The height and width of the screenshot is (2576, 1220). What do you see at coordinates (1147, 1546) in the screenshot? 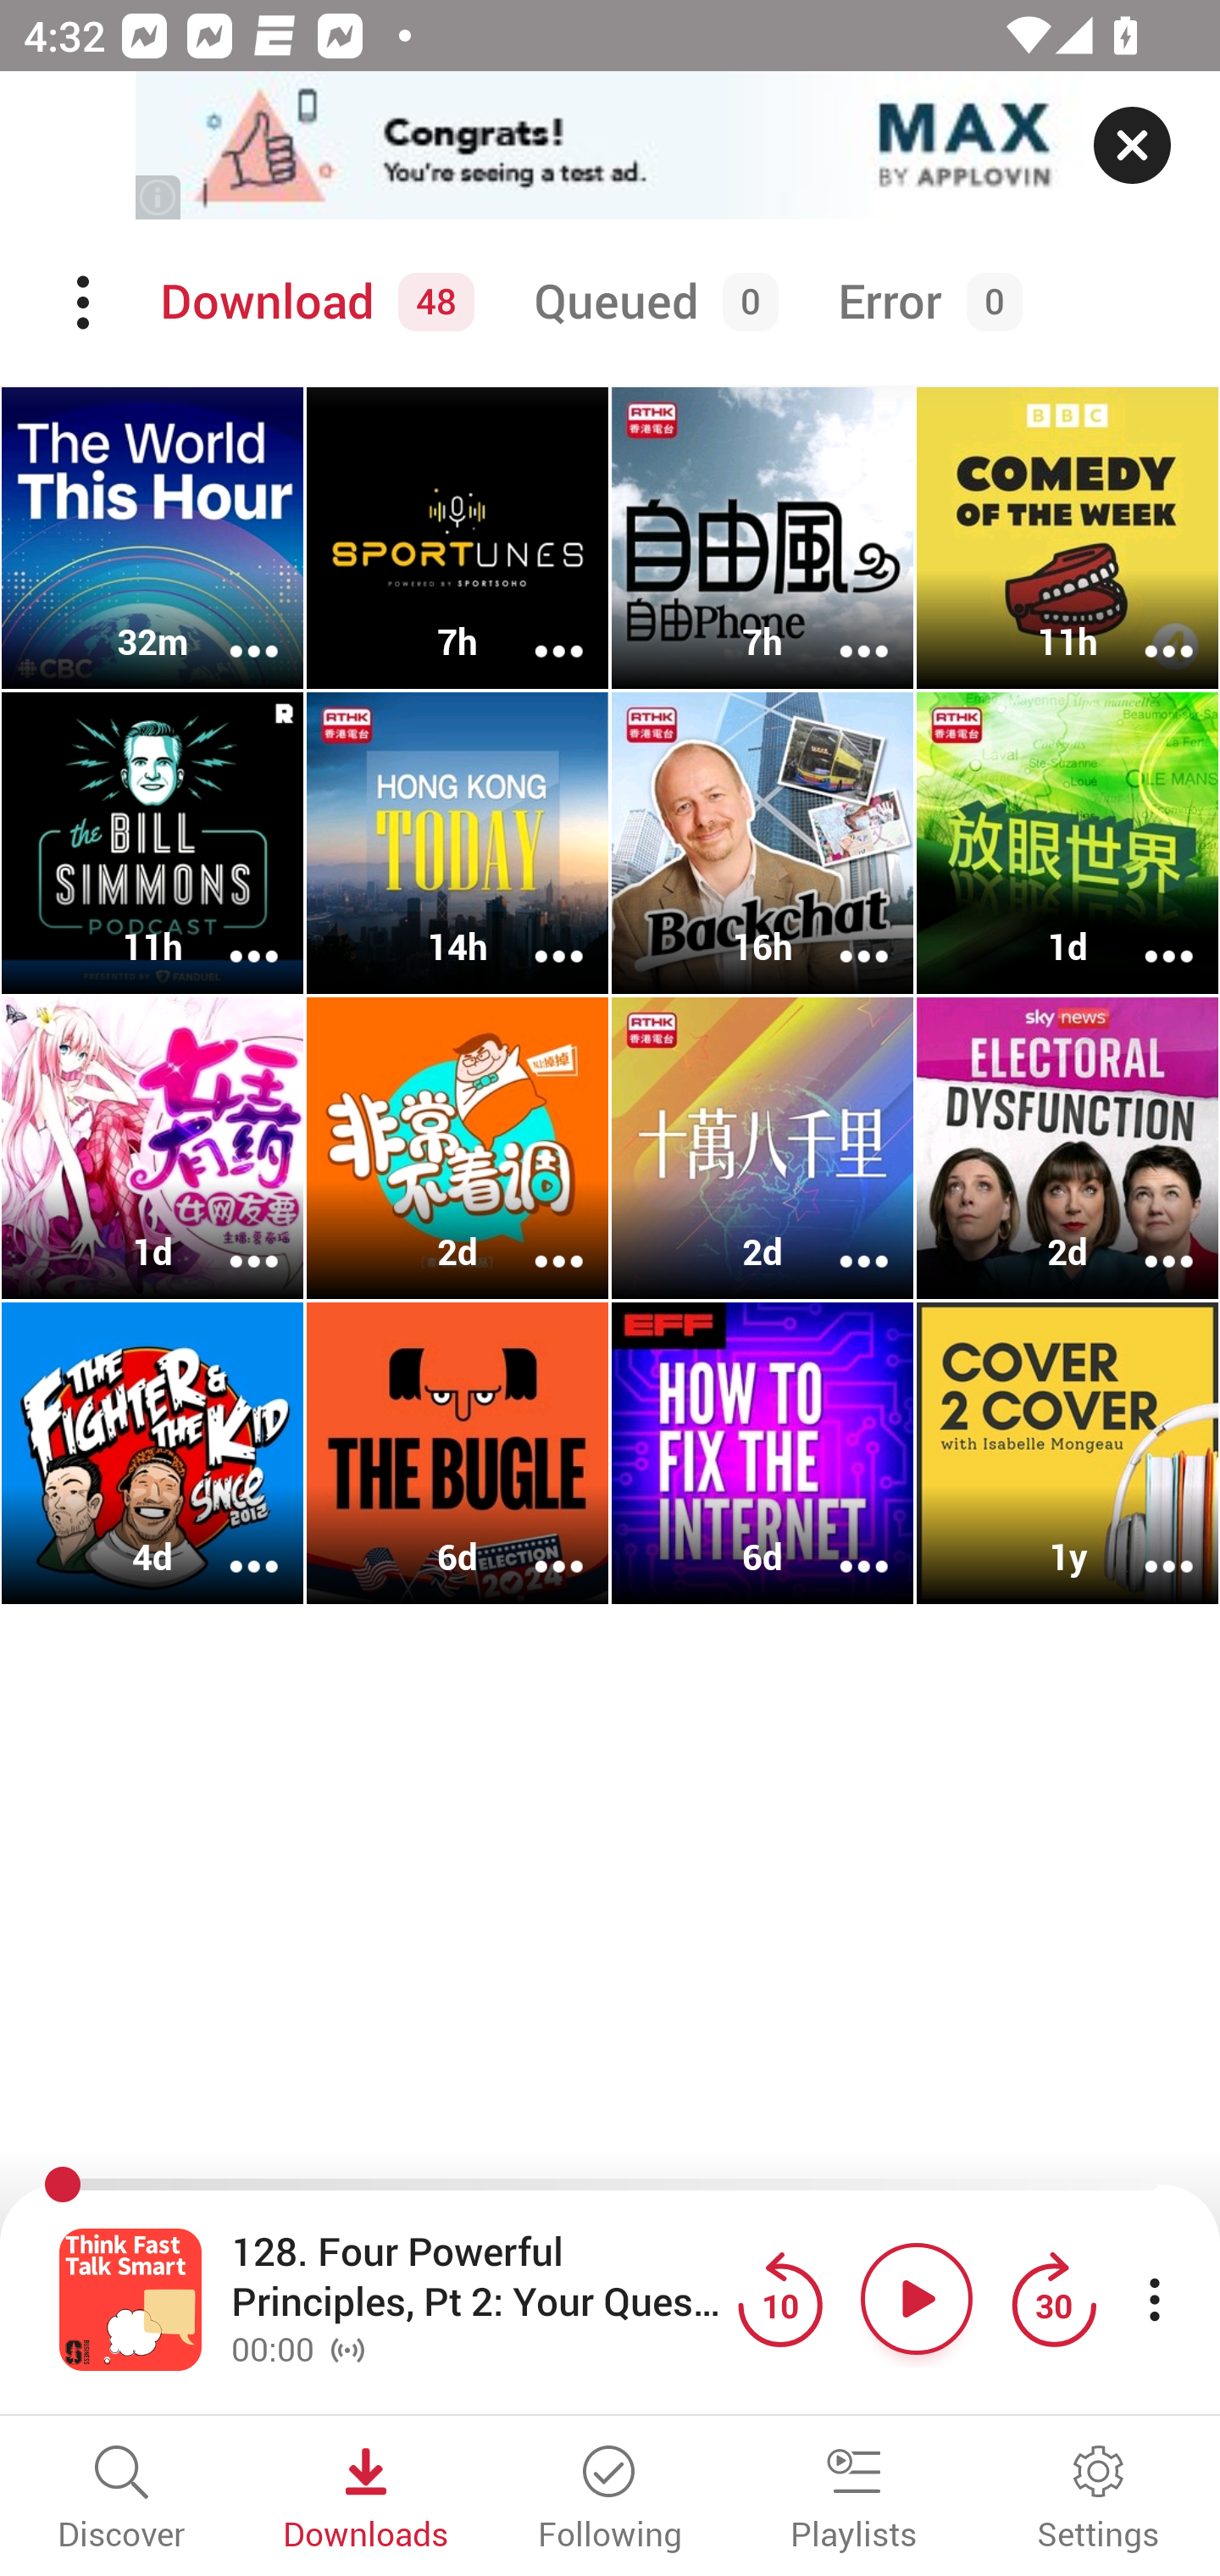
I see `More options` at bounding box center [1147, 1546].